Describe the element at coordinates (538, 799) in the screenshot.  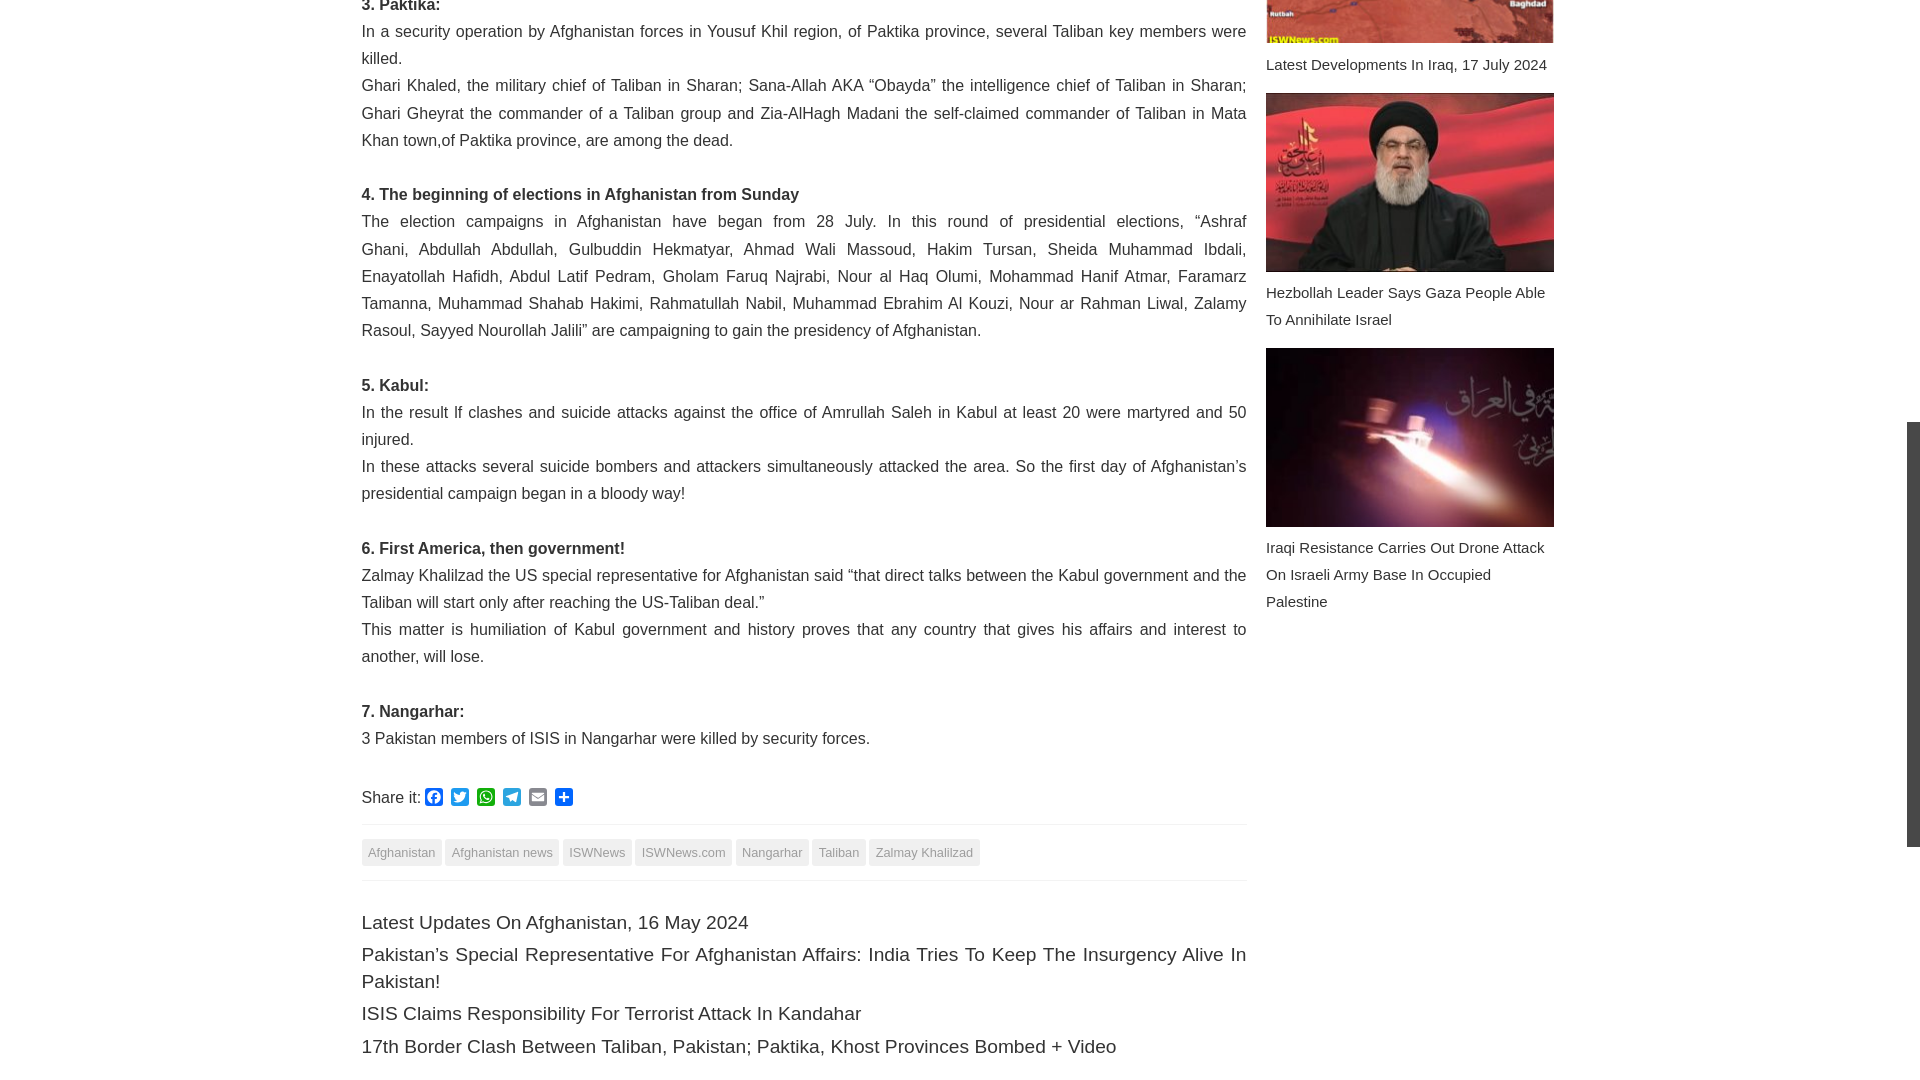
I see `Email` at that location.